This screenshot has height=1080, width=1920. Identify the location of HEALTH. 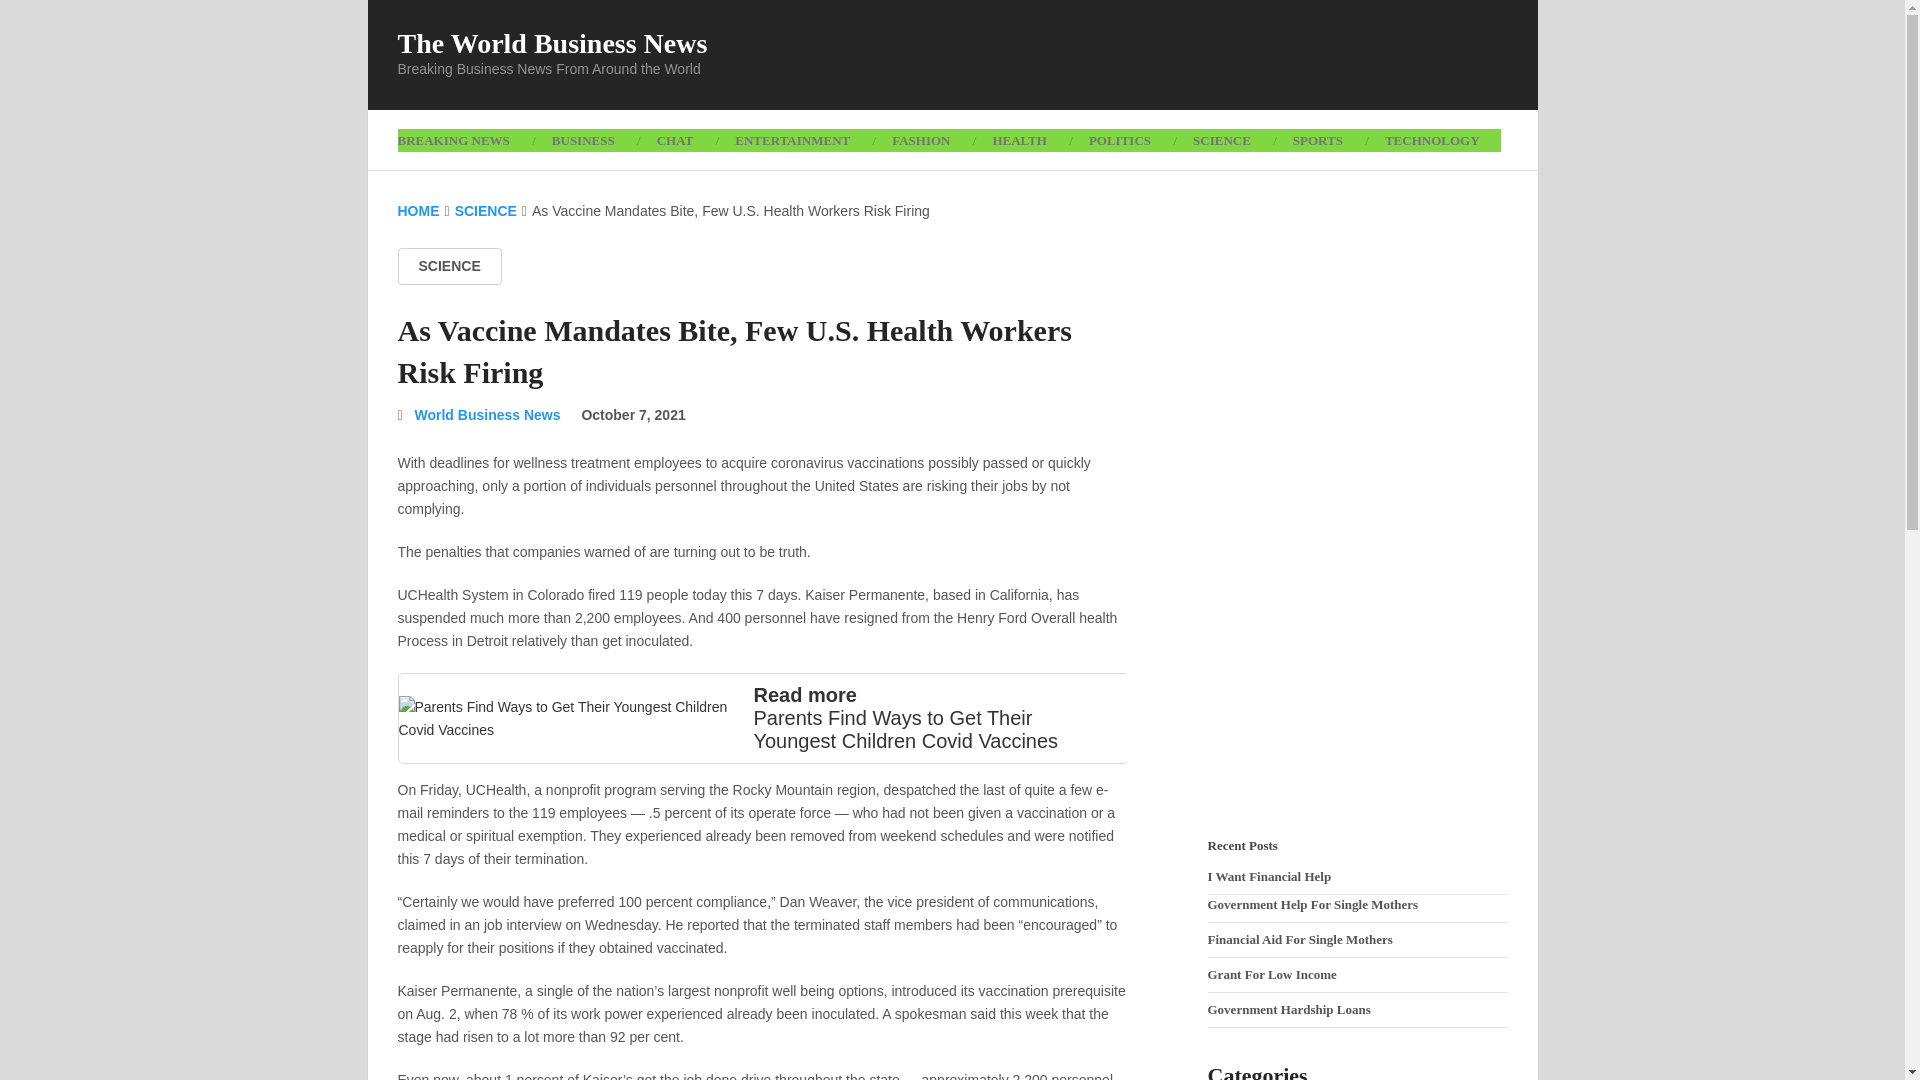
(1019, 140).